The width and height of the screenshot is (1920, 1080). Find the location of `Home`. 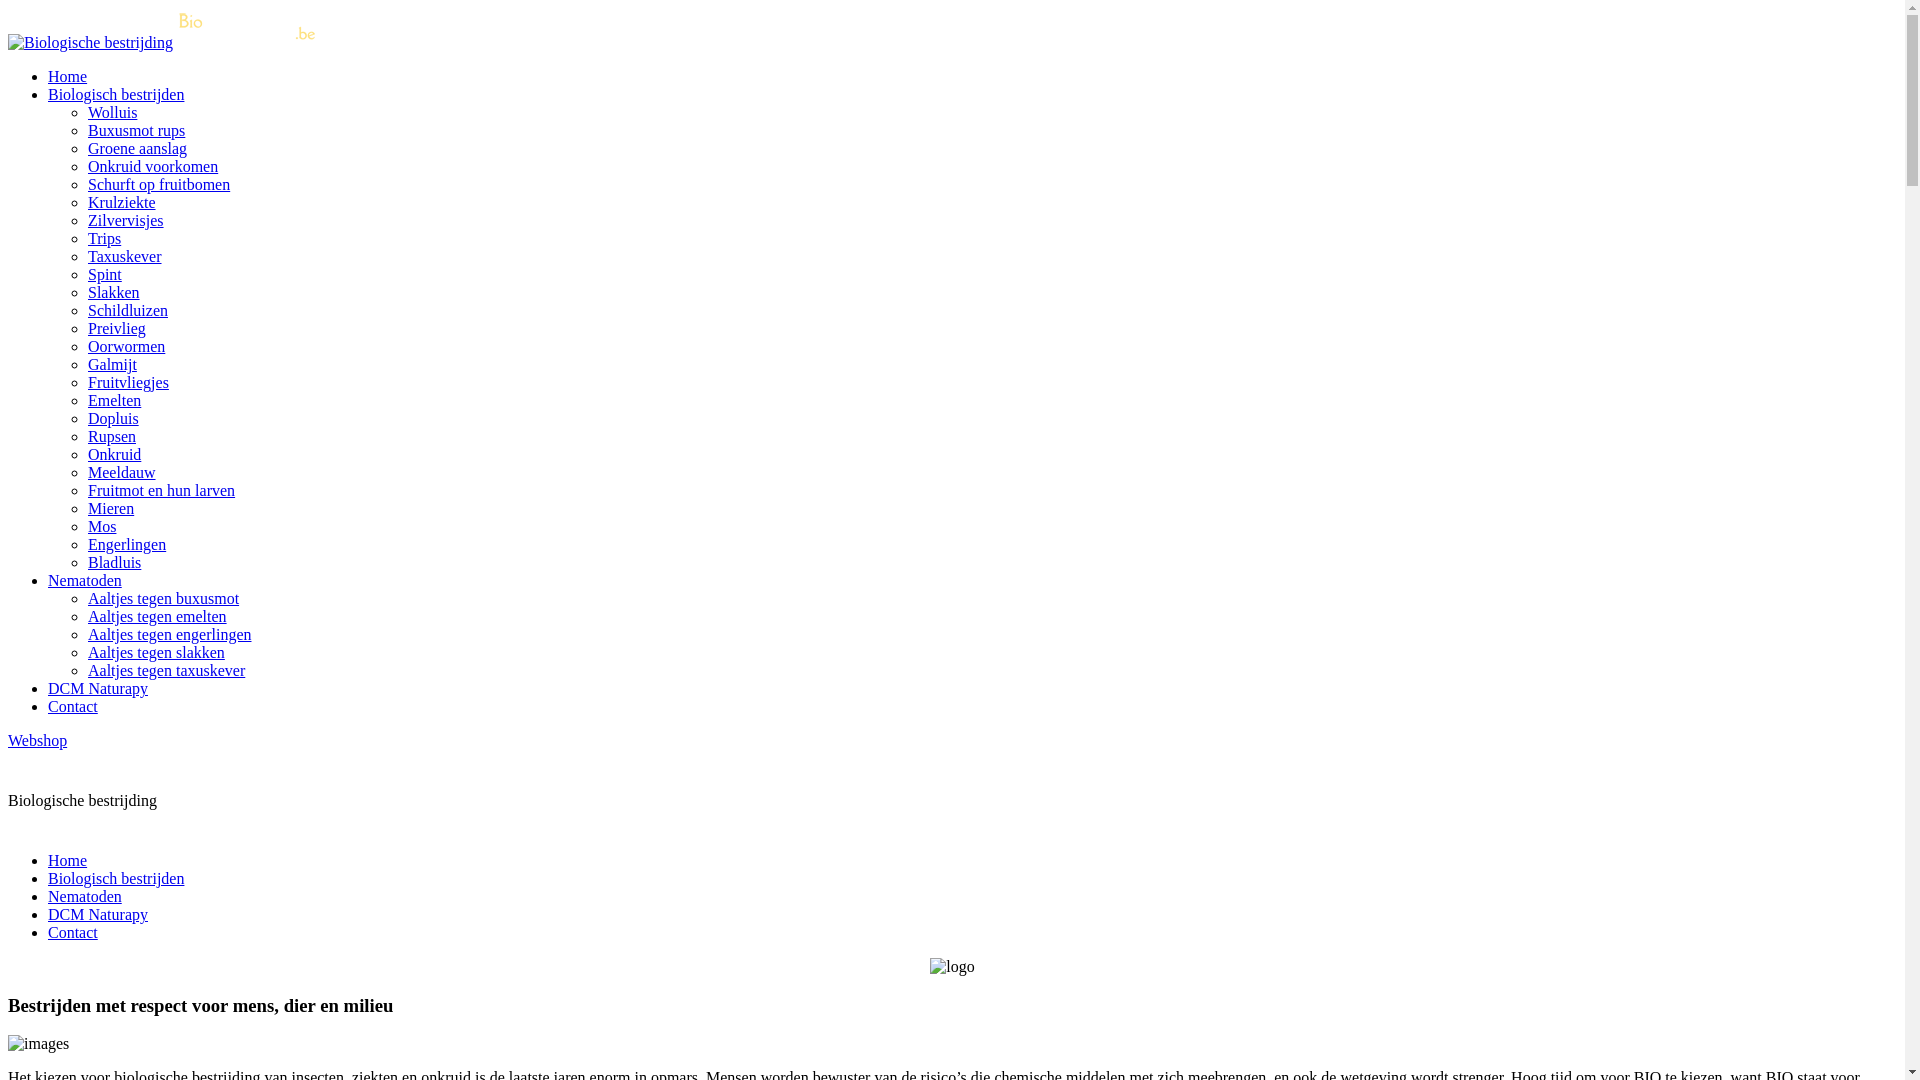

Home is located at coordinates (68, 860).